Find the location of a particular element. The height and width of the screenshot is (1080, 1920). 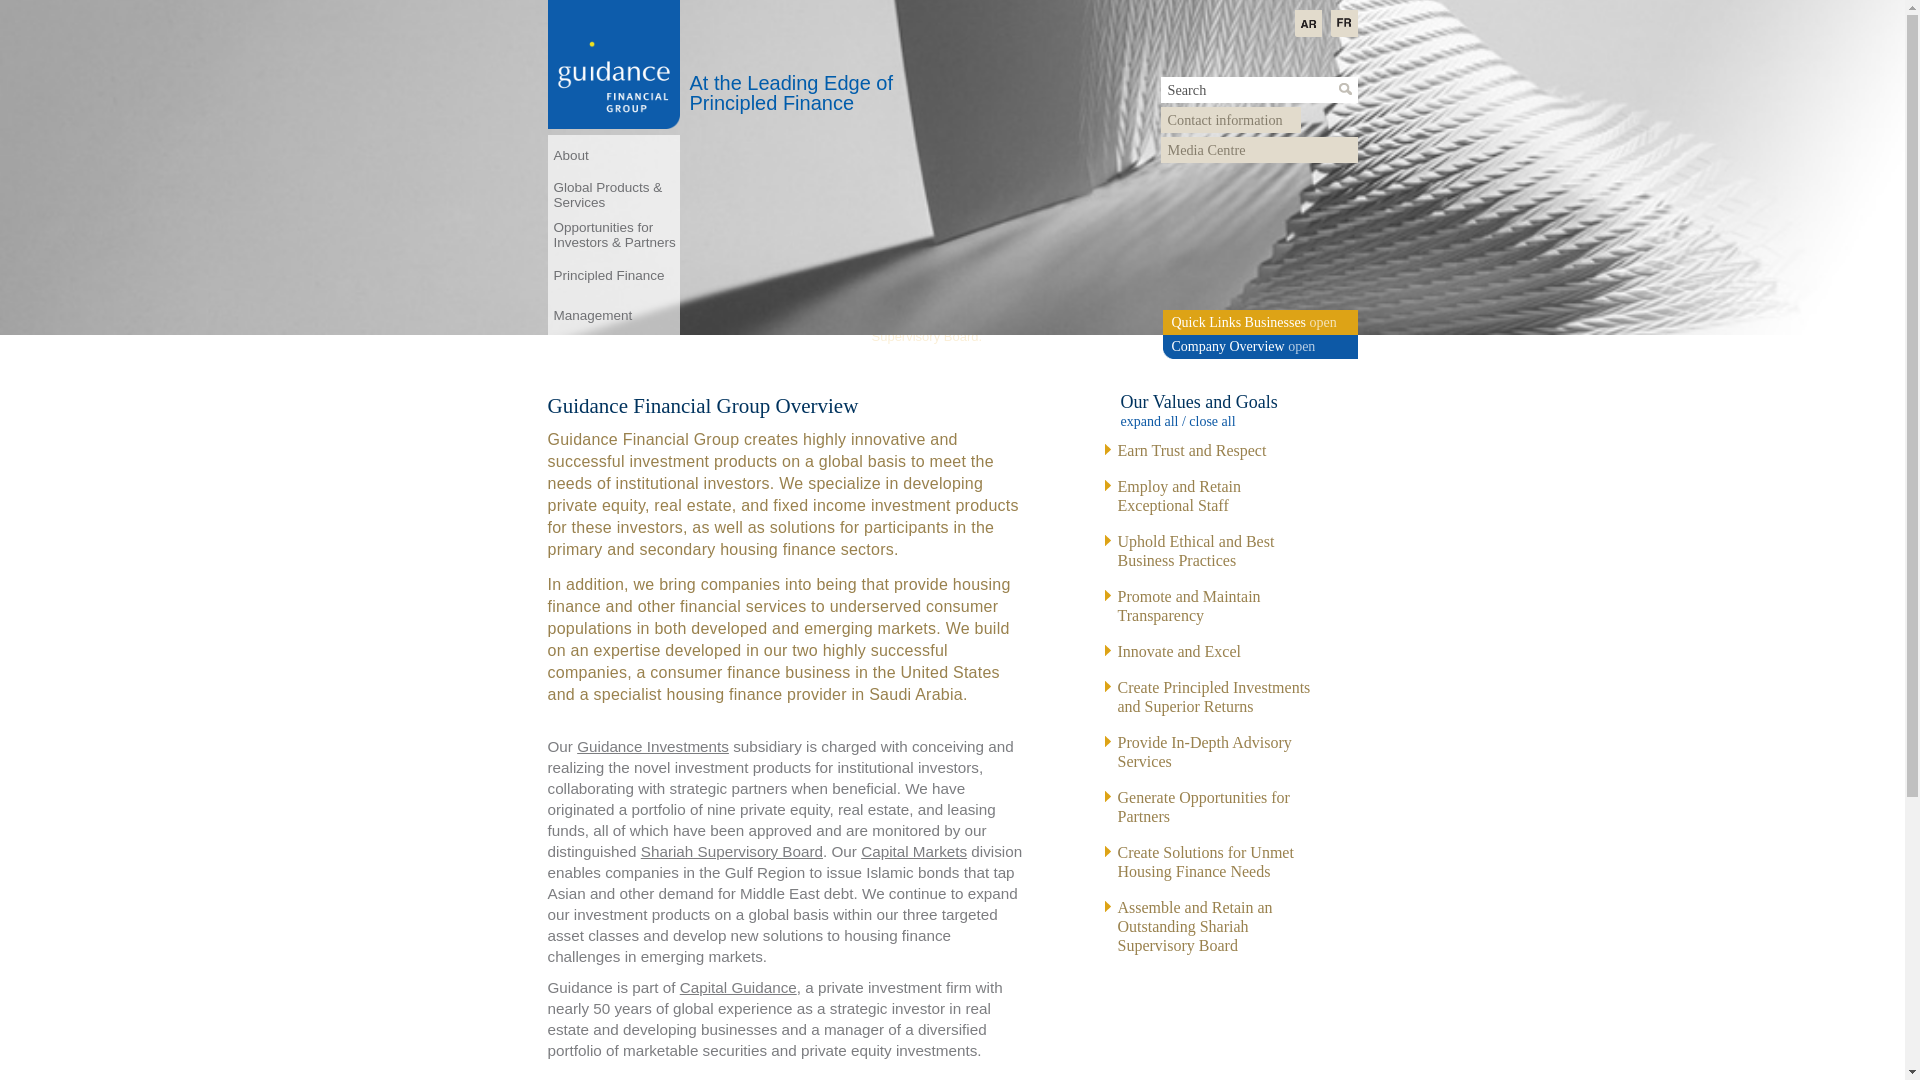

Capital Guidance is located at coordinates (738, 986).